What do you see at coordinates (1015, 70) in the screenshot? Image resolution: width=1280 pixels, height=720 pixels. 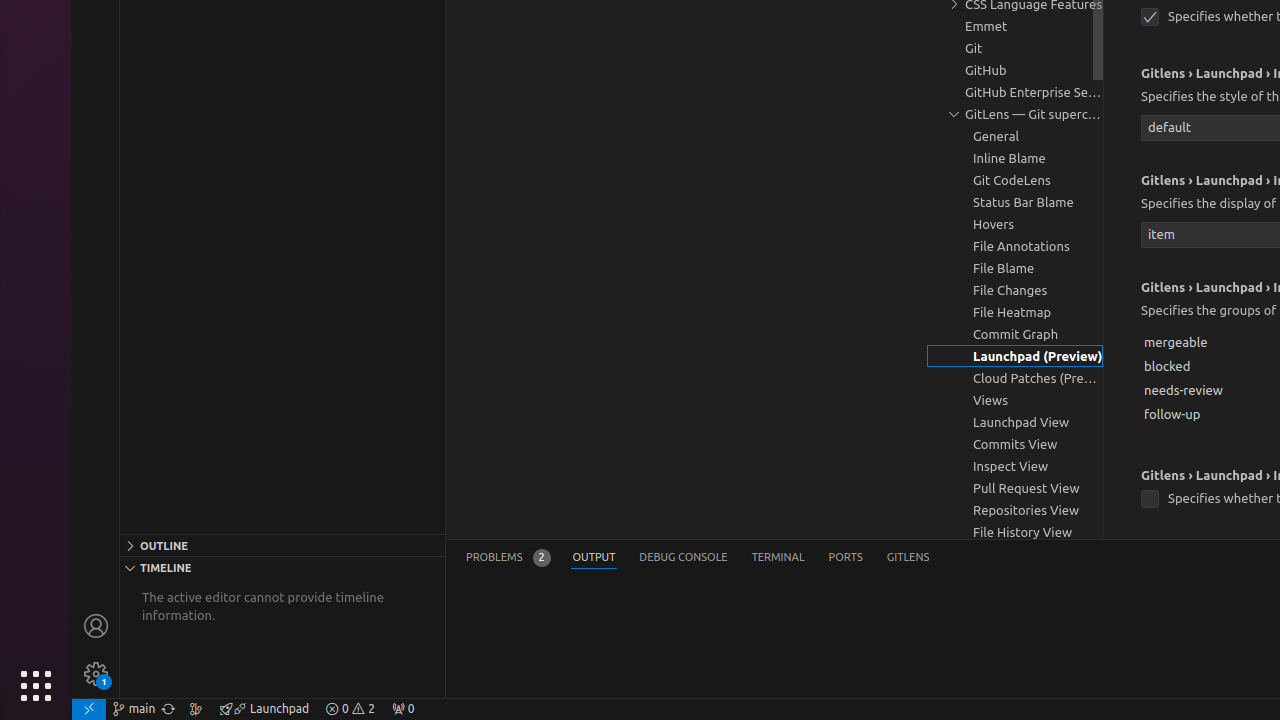 I see `GitHub, group` at bounding box center [1015, 70].